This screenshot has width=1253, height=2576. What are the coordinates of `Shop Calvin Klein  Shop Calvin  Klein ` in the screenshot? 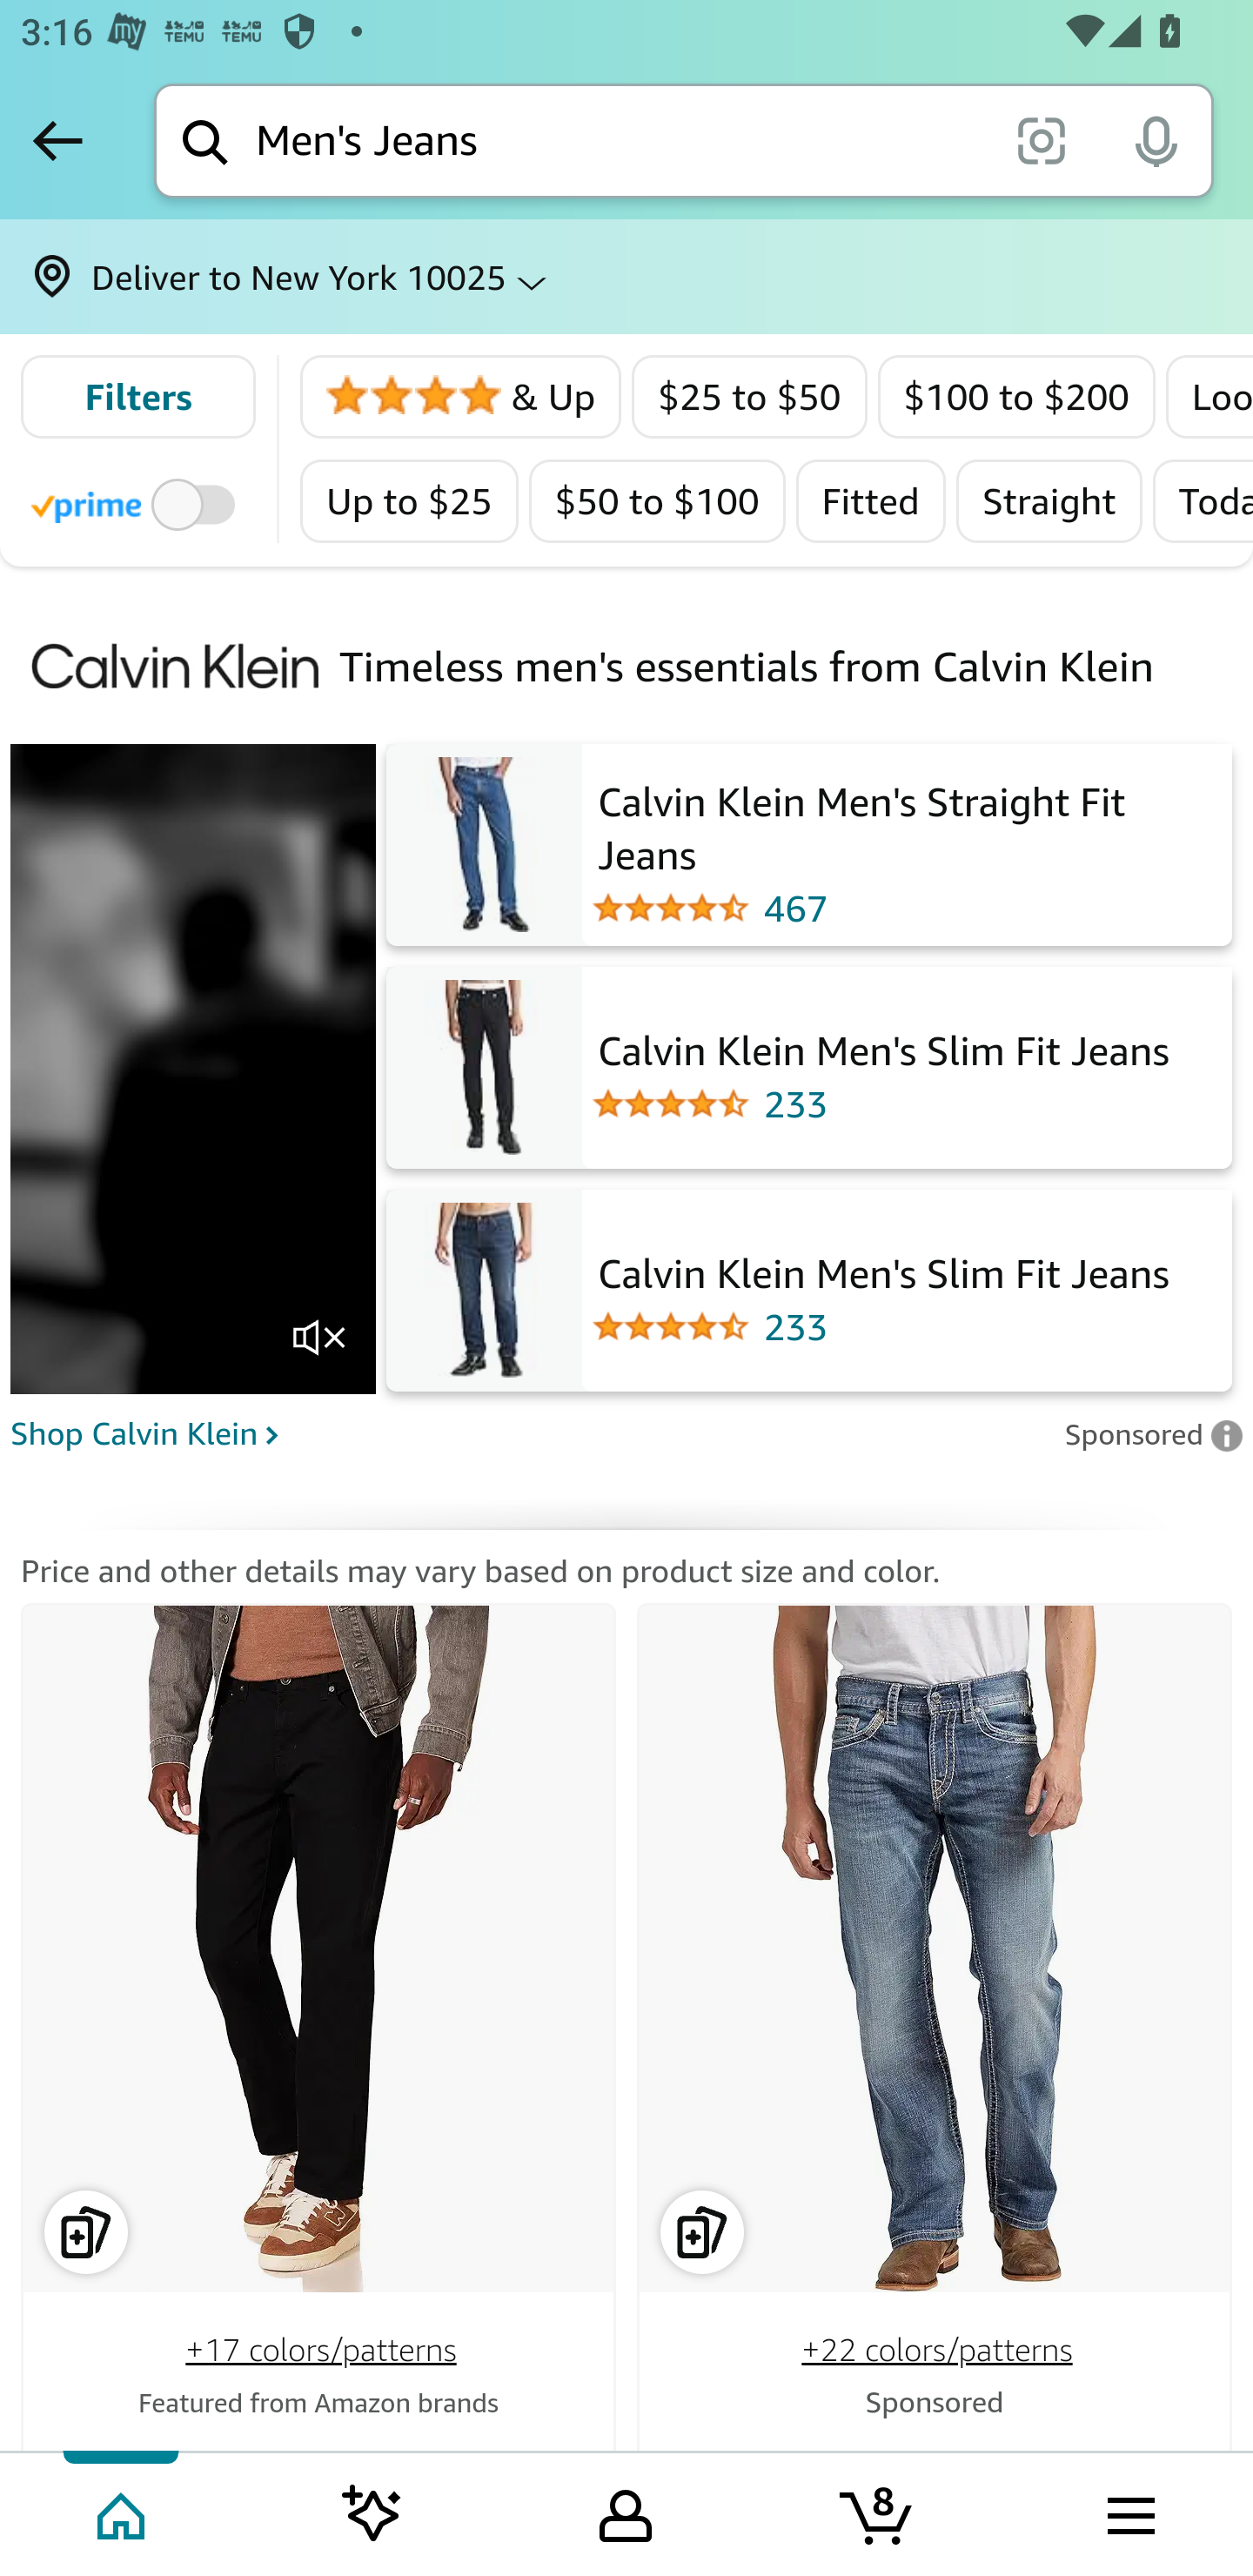 It's located at (527, 1431).